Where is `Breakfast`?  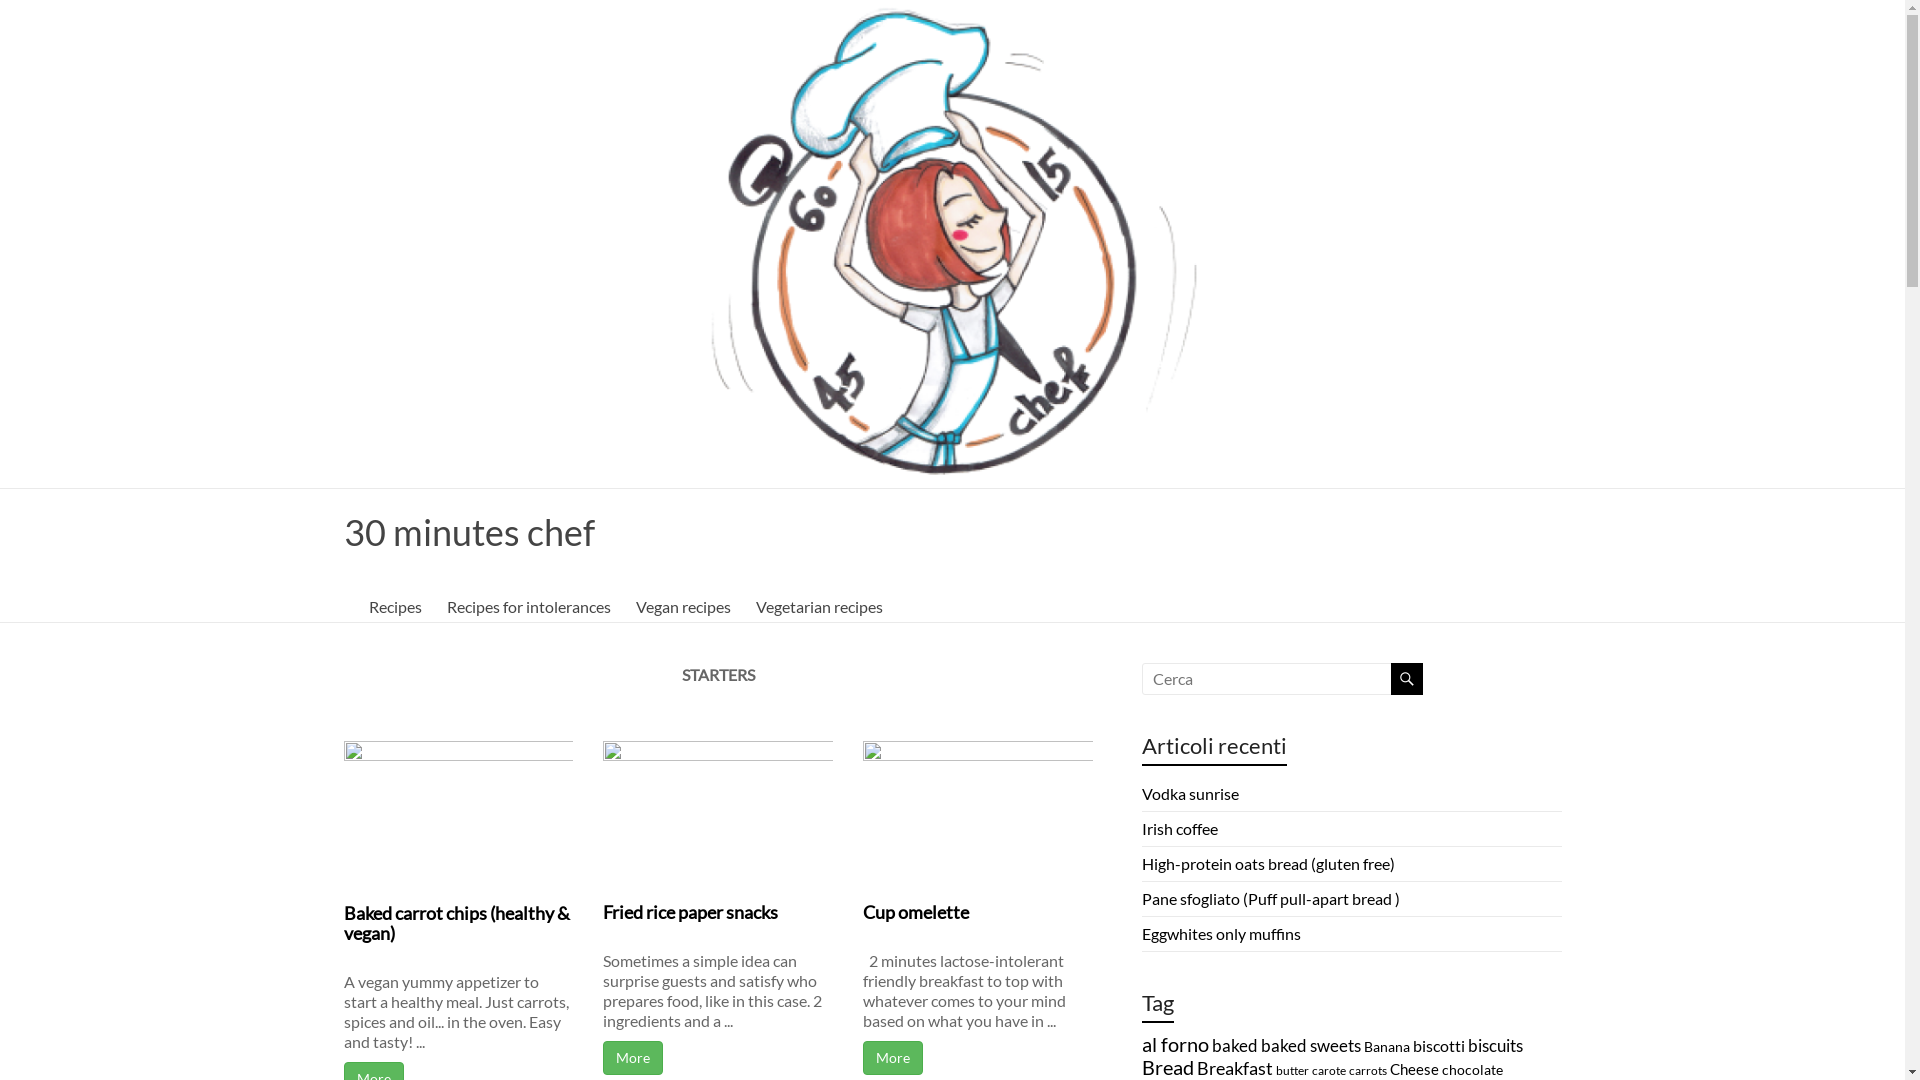 Breakfast is located at coordinates (1234, 1068).